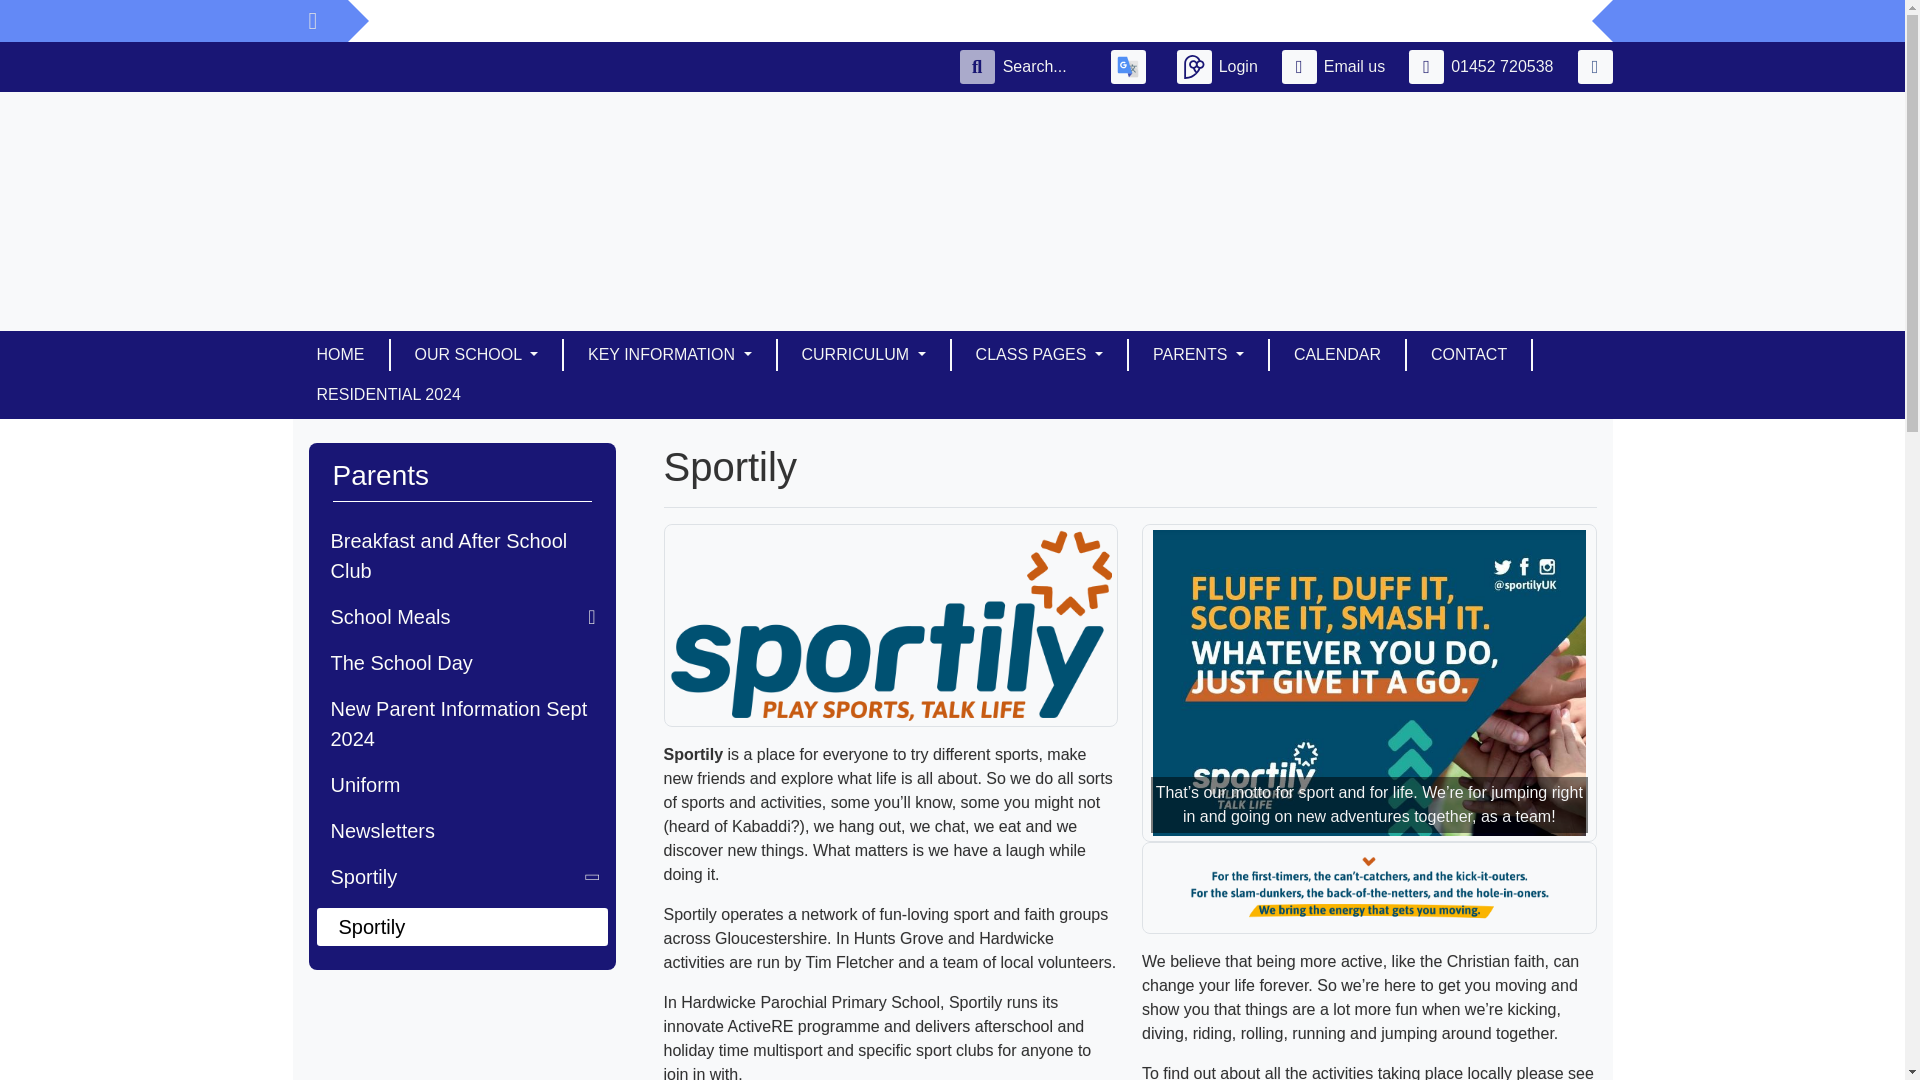  Describe the element at coordinates (1220, 66) in the screenshot. I see `Login` at that location.